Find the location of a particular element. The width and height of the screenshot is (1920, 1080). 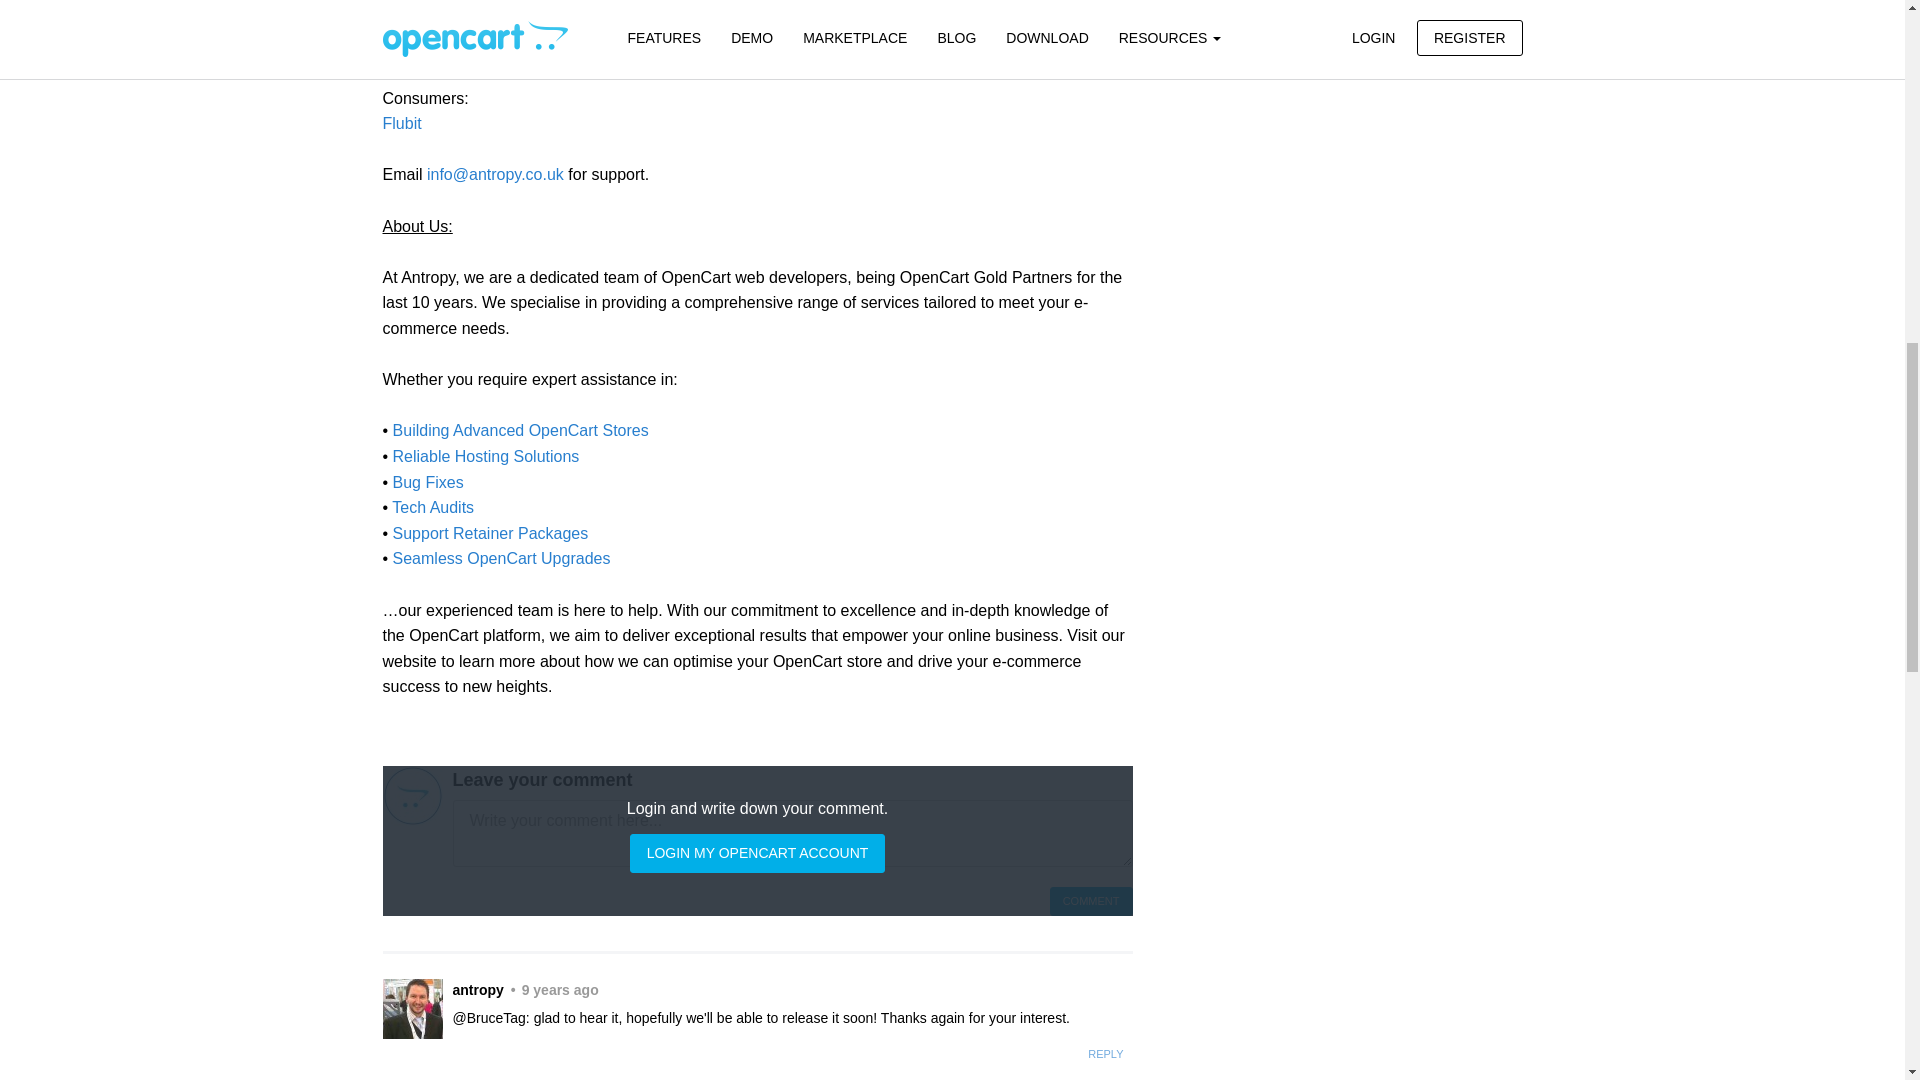

Tech Audits is located at coordinates (432, 507).